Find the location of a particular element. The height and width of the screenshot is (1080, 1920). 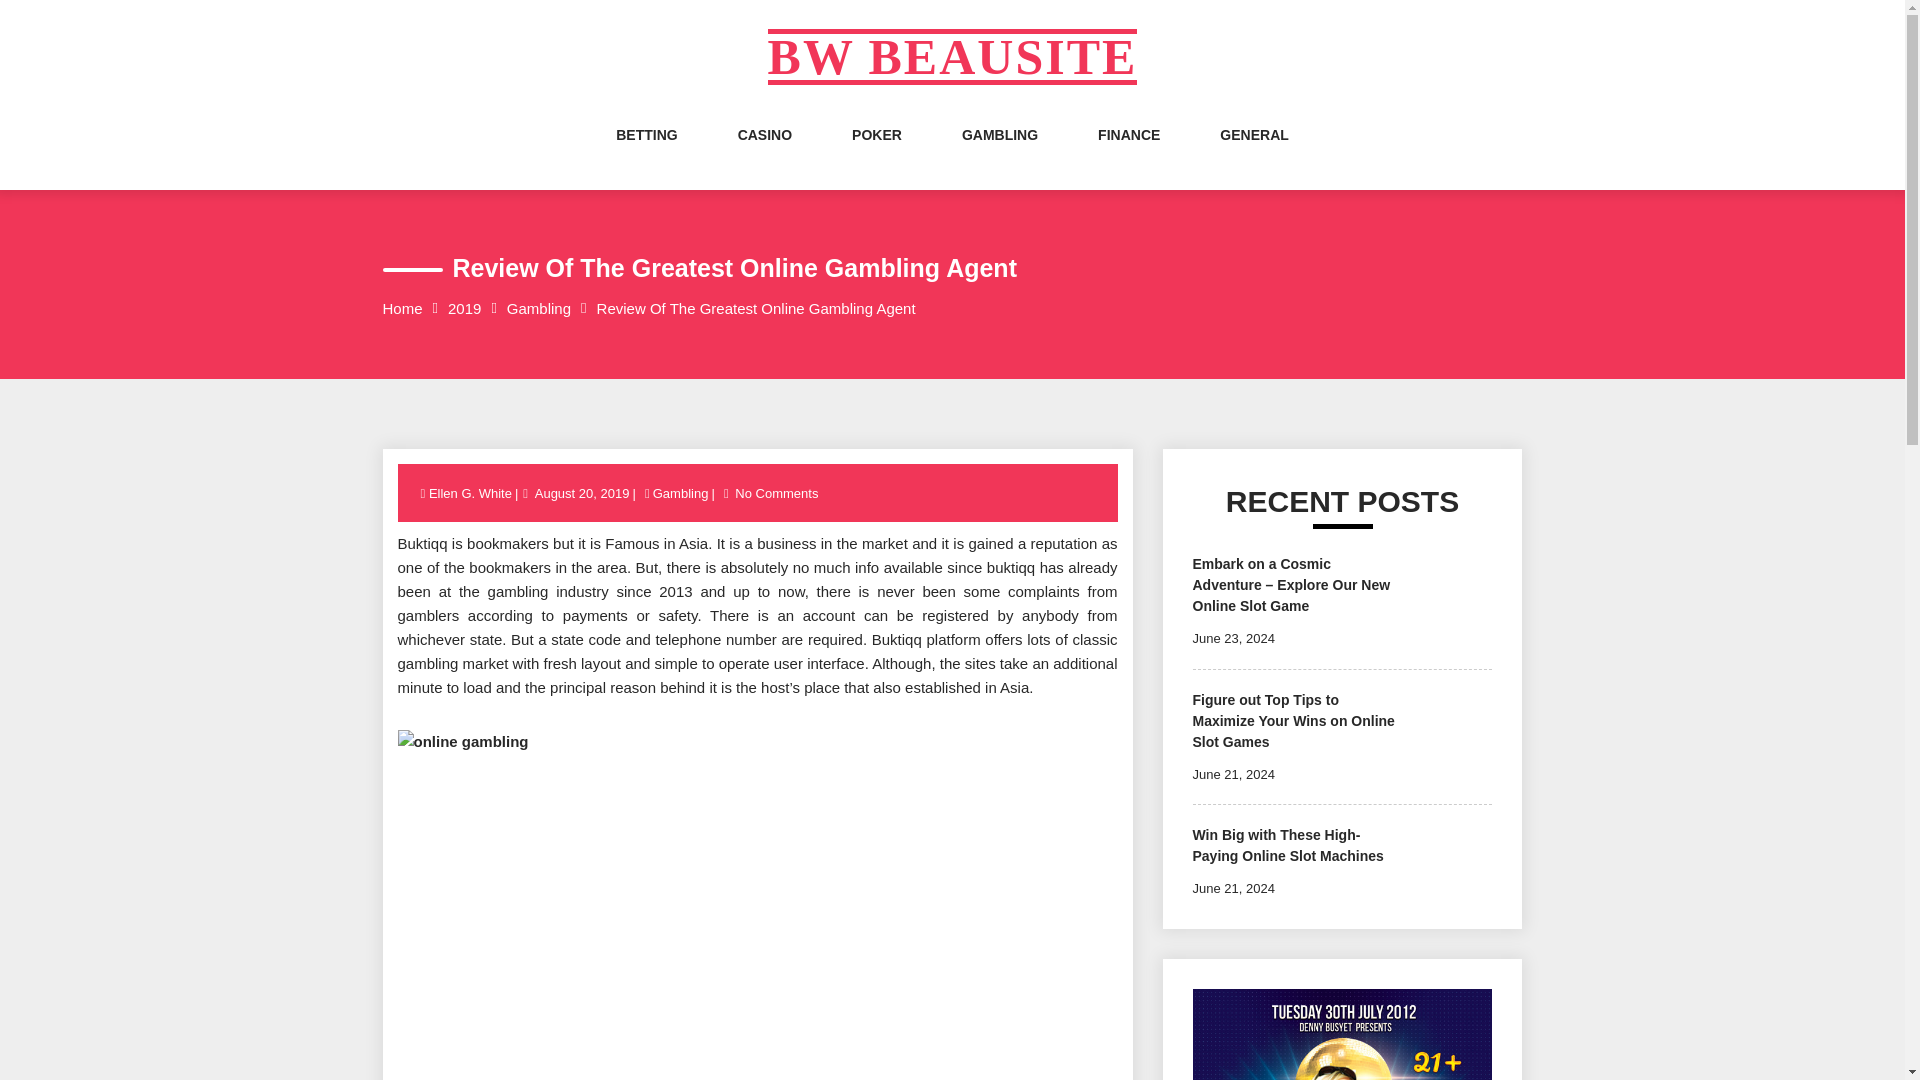

Gambling is located at coordinates (681, 494).